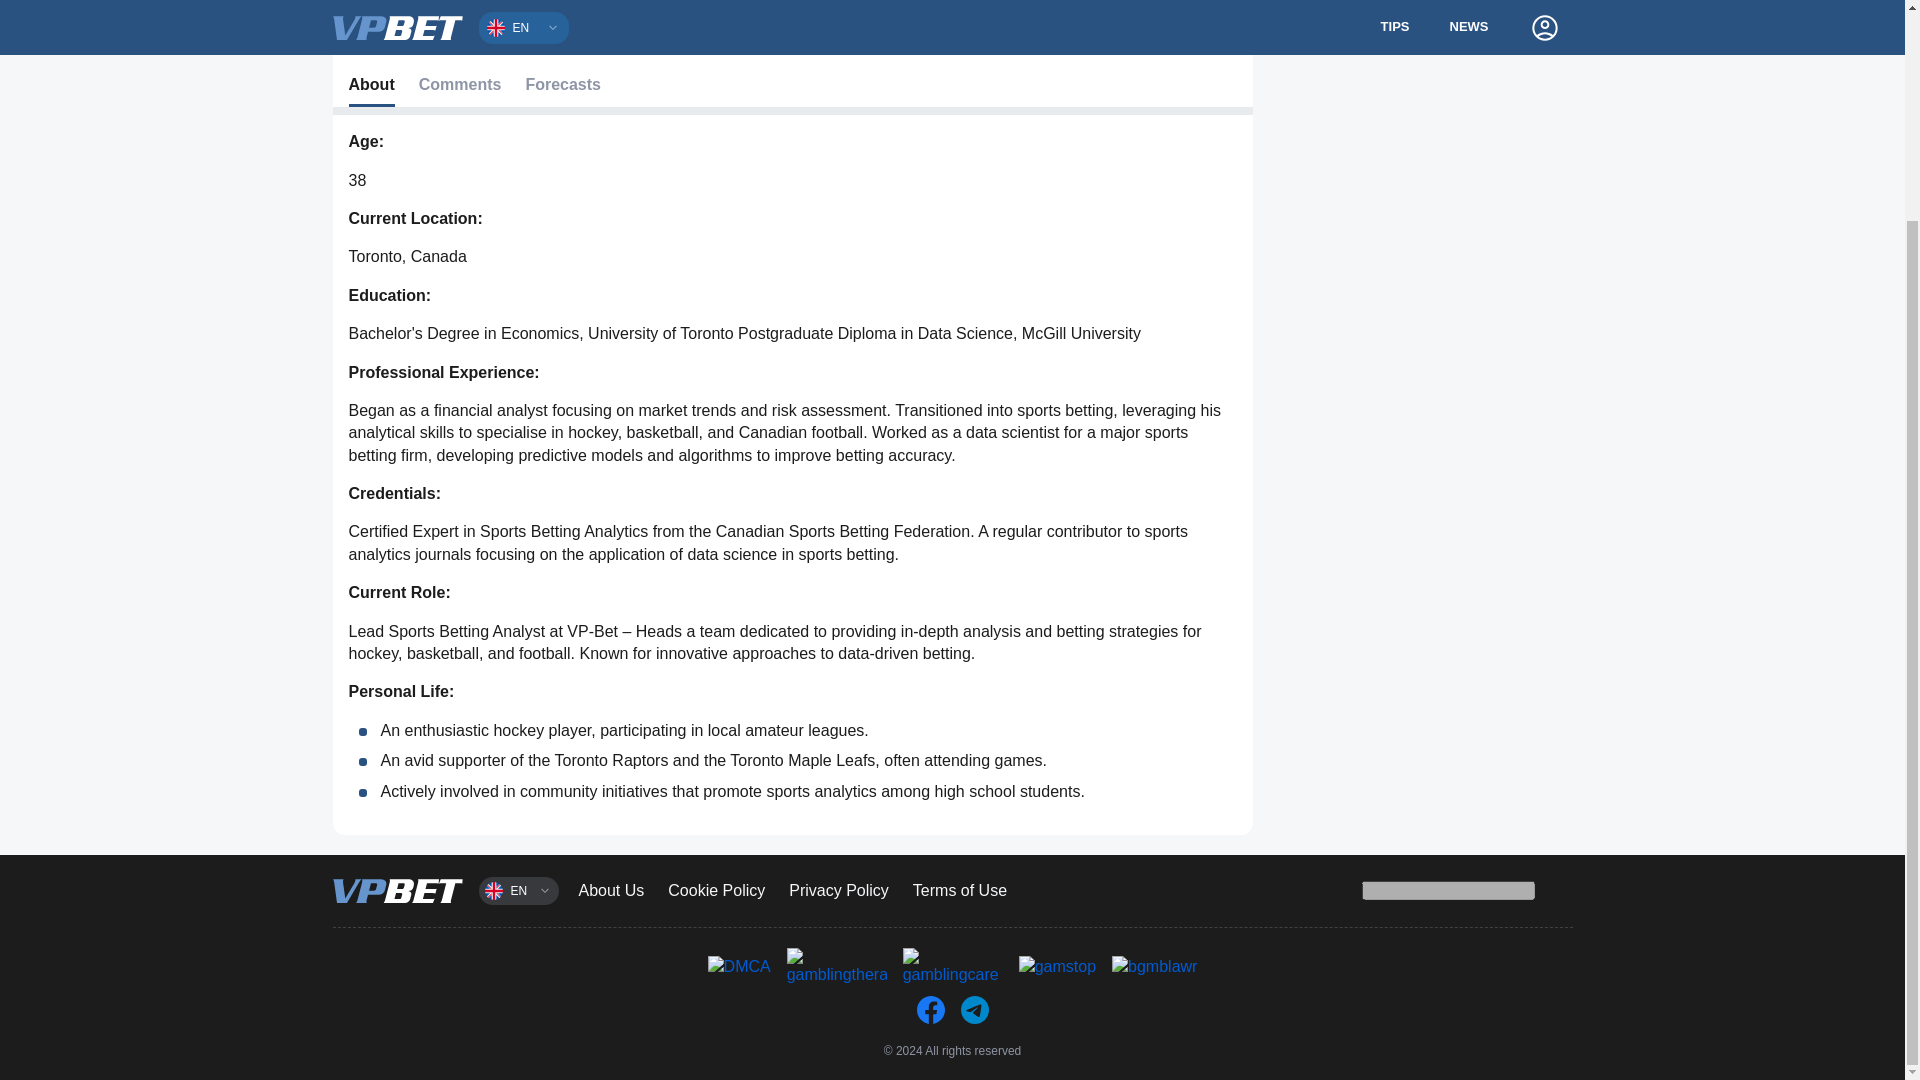 This screenshot has width=1920, height=1080. Describe the element at coordinates (562, 86) in the screenshot. I see `Forecasts` at that location.